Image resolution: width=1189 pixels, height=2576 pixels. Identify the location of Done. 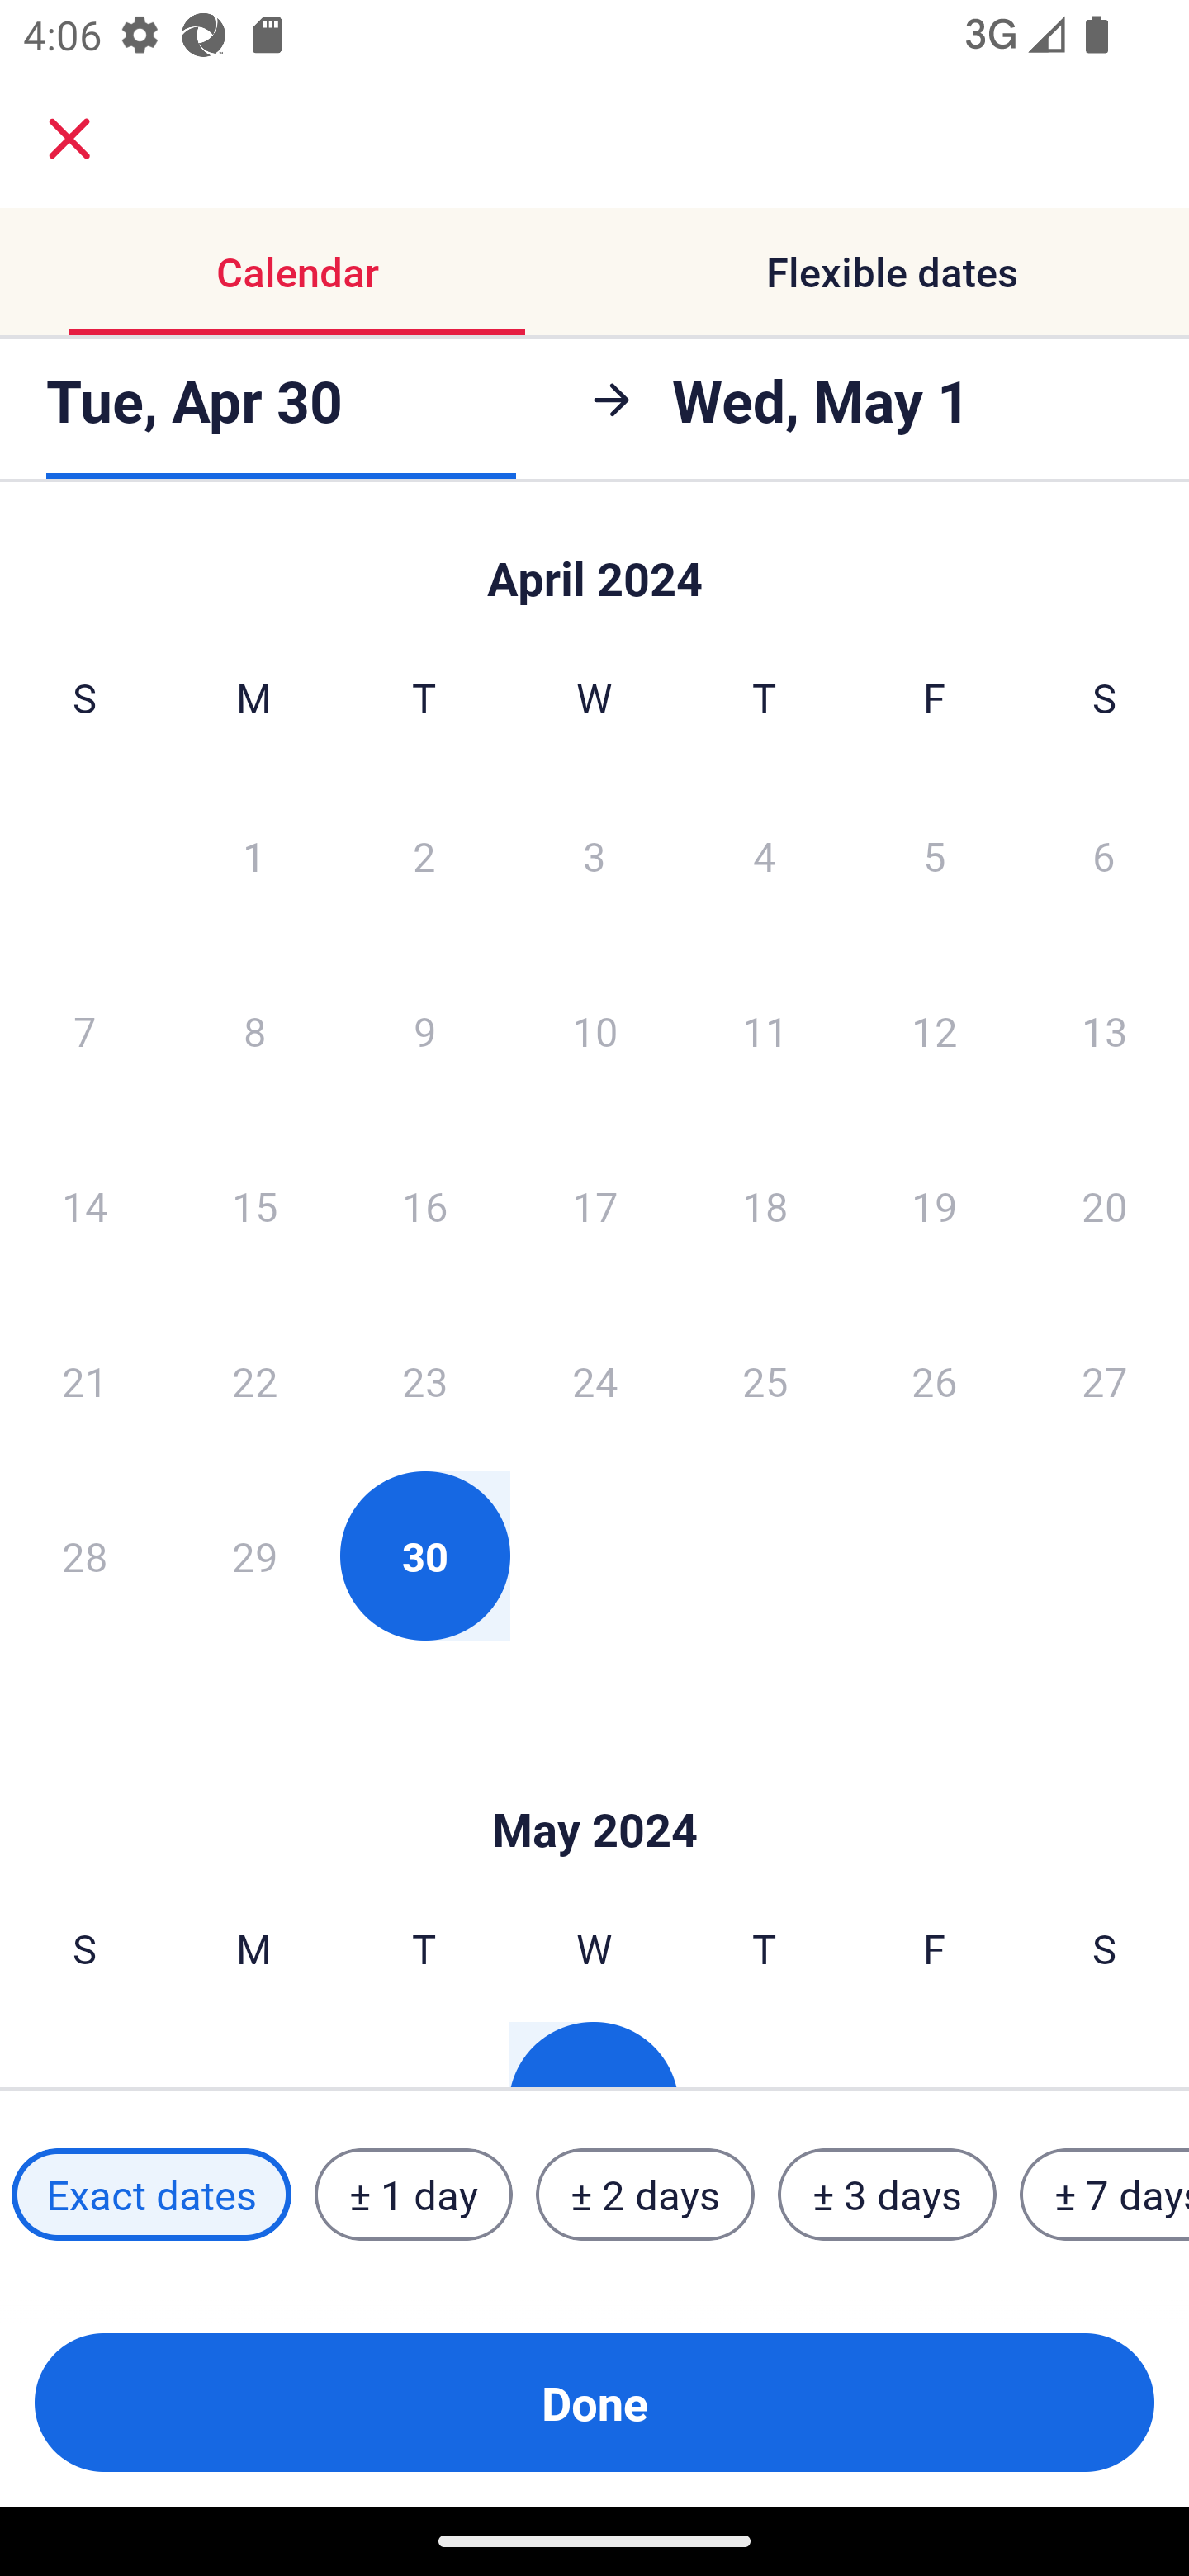
(594, 2403).